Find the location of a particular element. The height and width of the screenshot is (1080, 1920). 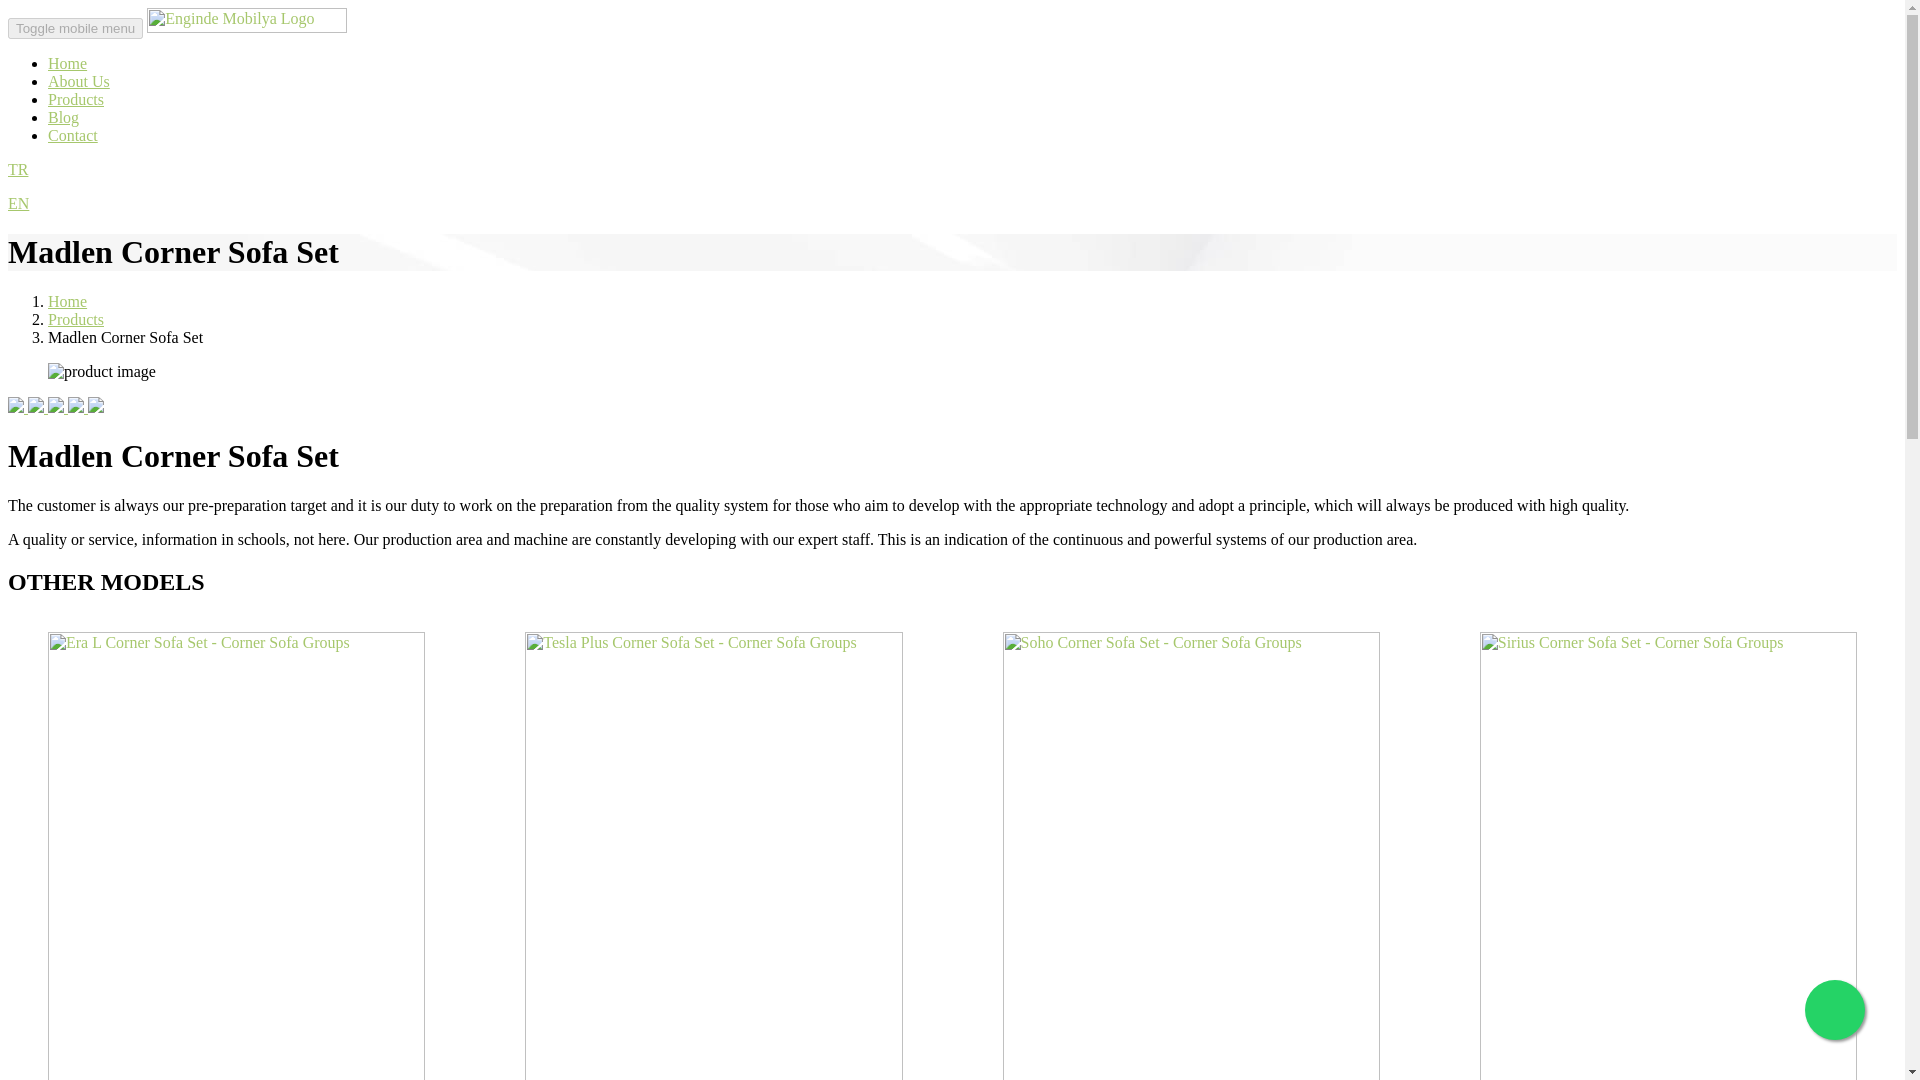

Products is located at coordinates (76, 99).